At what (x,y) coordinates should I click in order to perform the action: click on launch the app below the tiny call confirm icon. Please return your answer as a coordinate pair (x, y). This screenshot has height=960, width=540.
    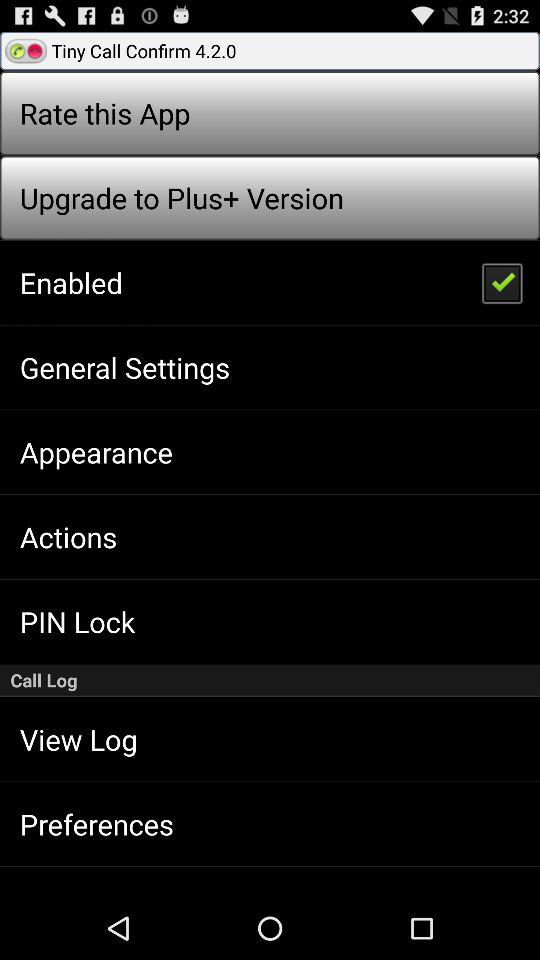
    Looking at the image, I should click on (501, 282).